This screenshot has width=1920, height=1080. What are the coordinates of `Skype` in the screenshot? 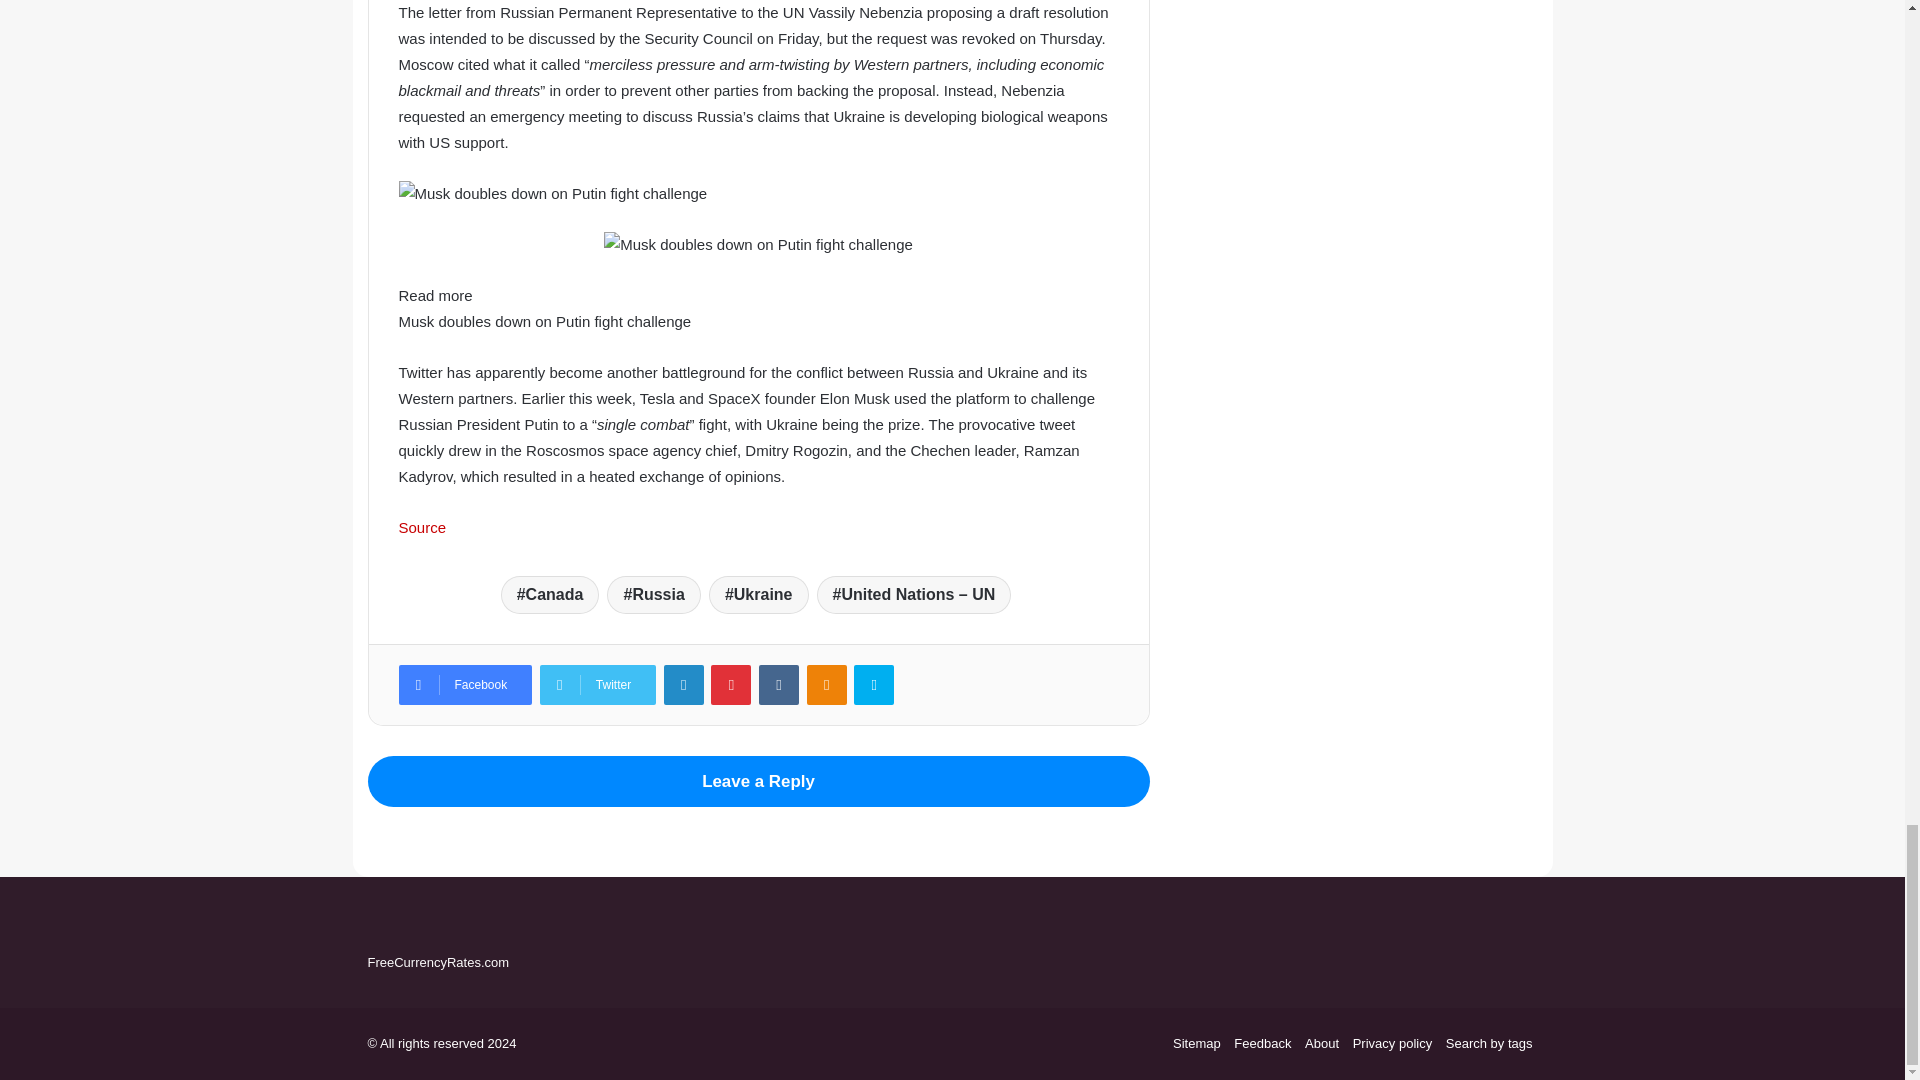 It's located at (874, 685).